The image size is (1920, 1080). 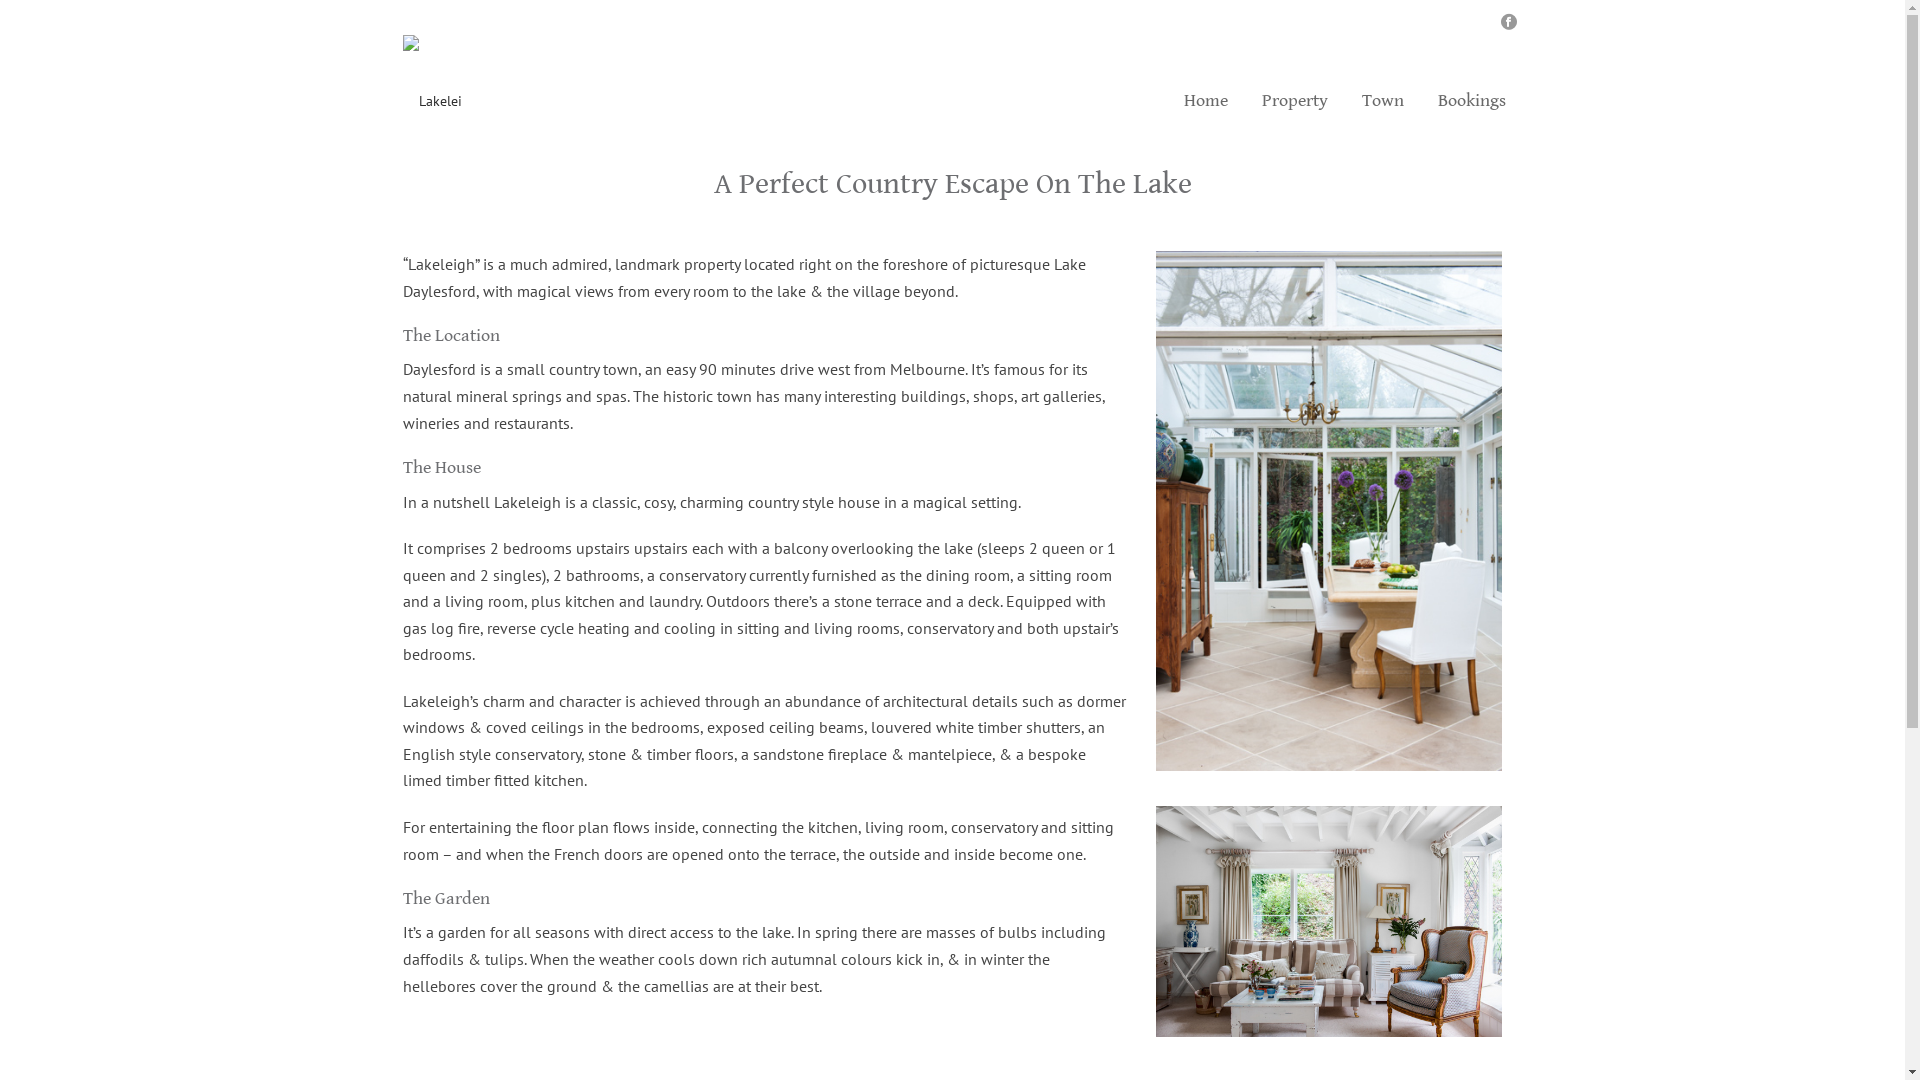 What do you see at coordinates (1294, 102) in the screenshot?
I see `Property` at bounding box center [1294, 102].